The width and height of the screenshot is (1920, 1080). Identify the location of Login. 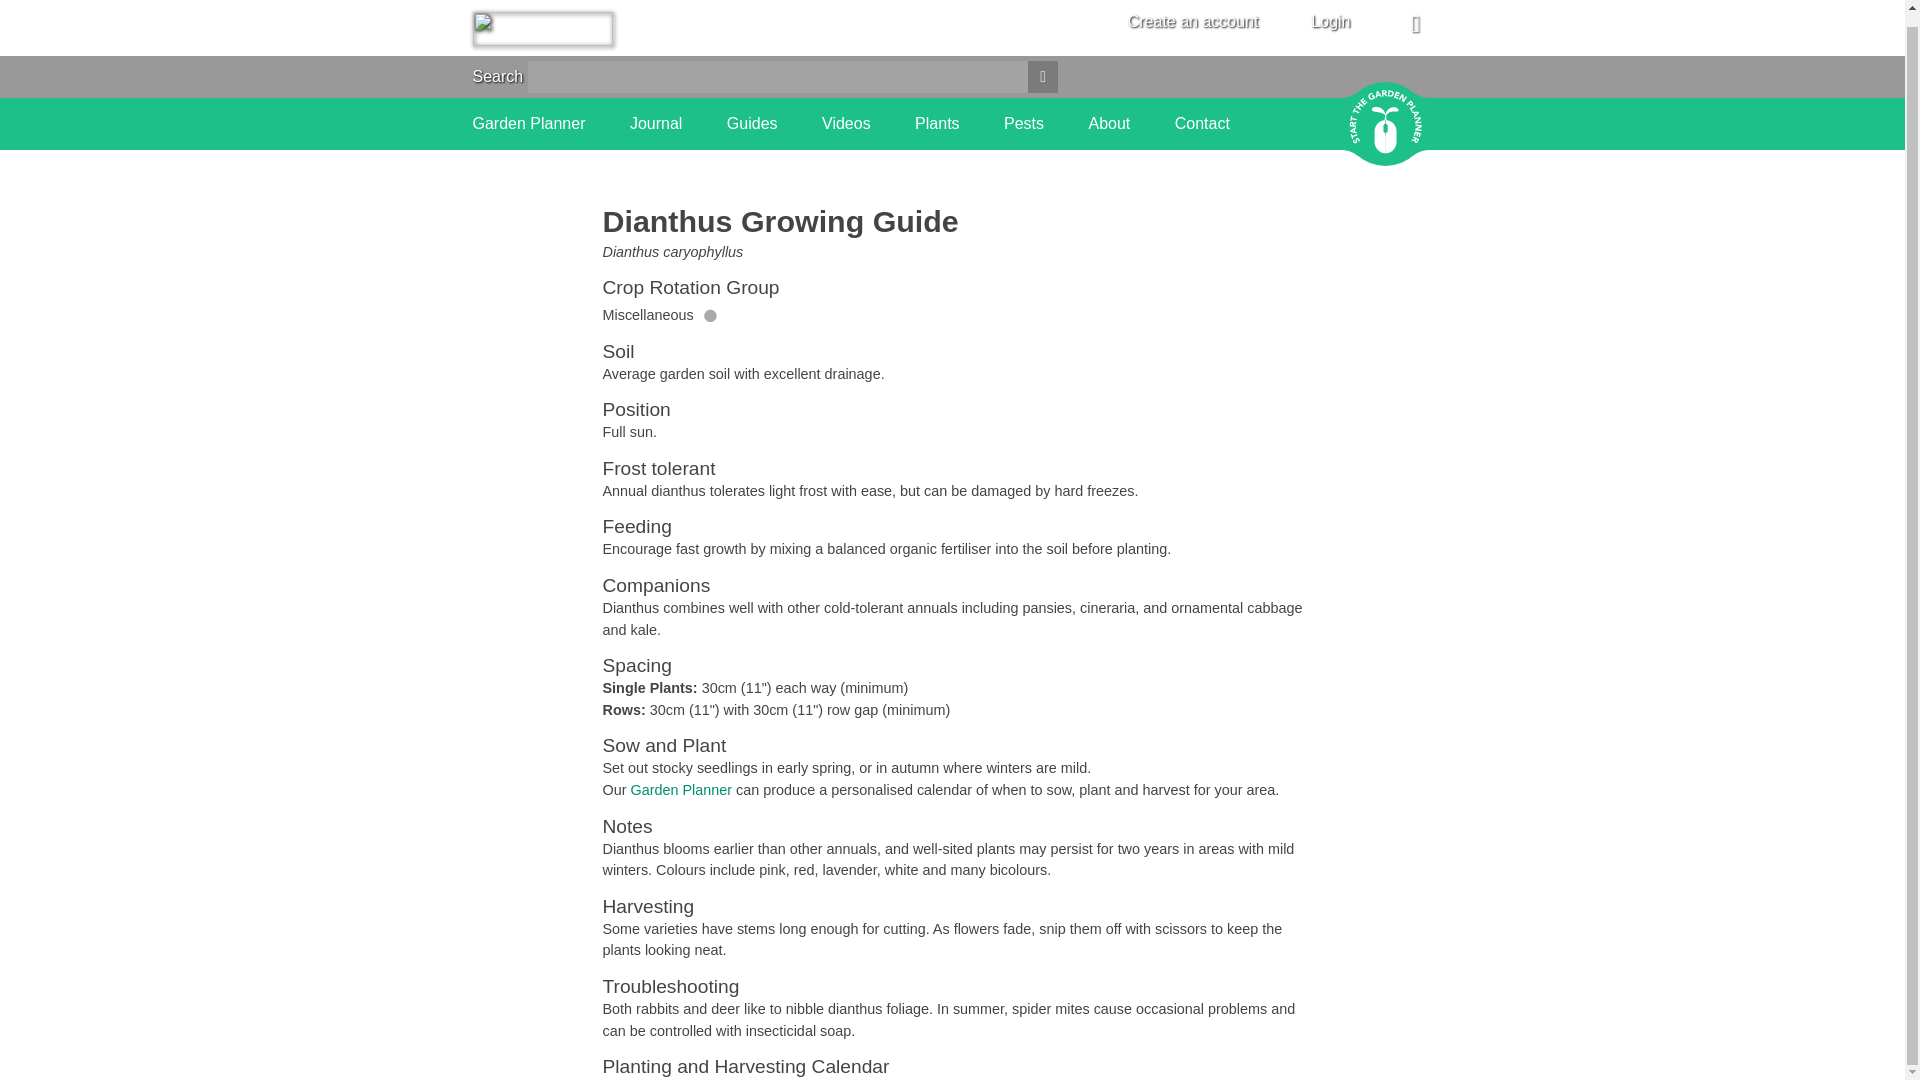
(1330, 20).